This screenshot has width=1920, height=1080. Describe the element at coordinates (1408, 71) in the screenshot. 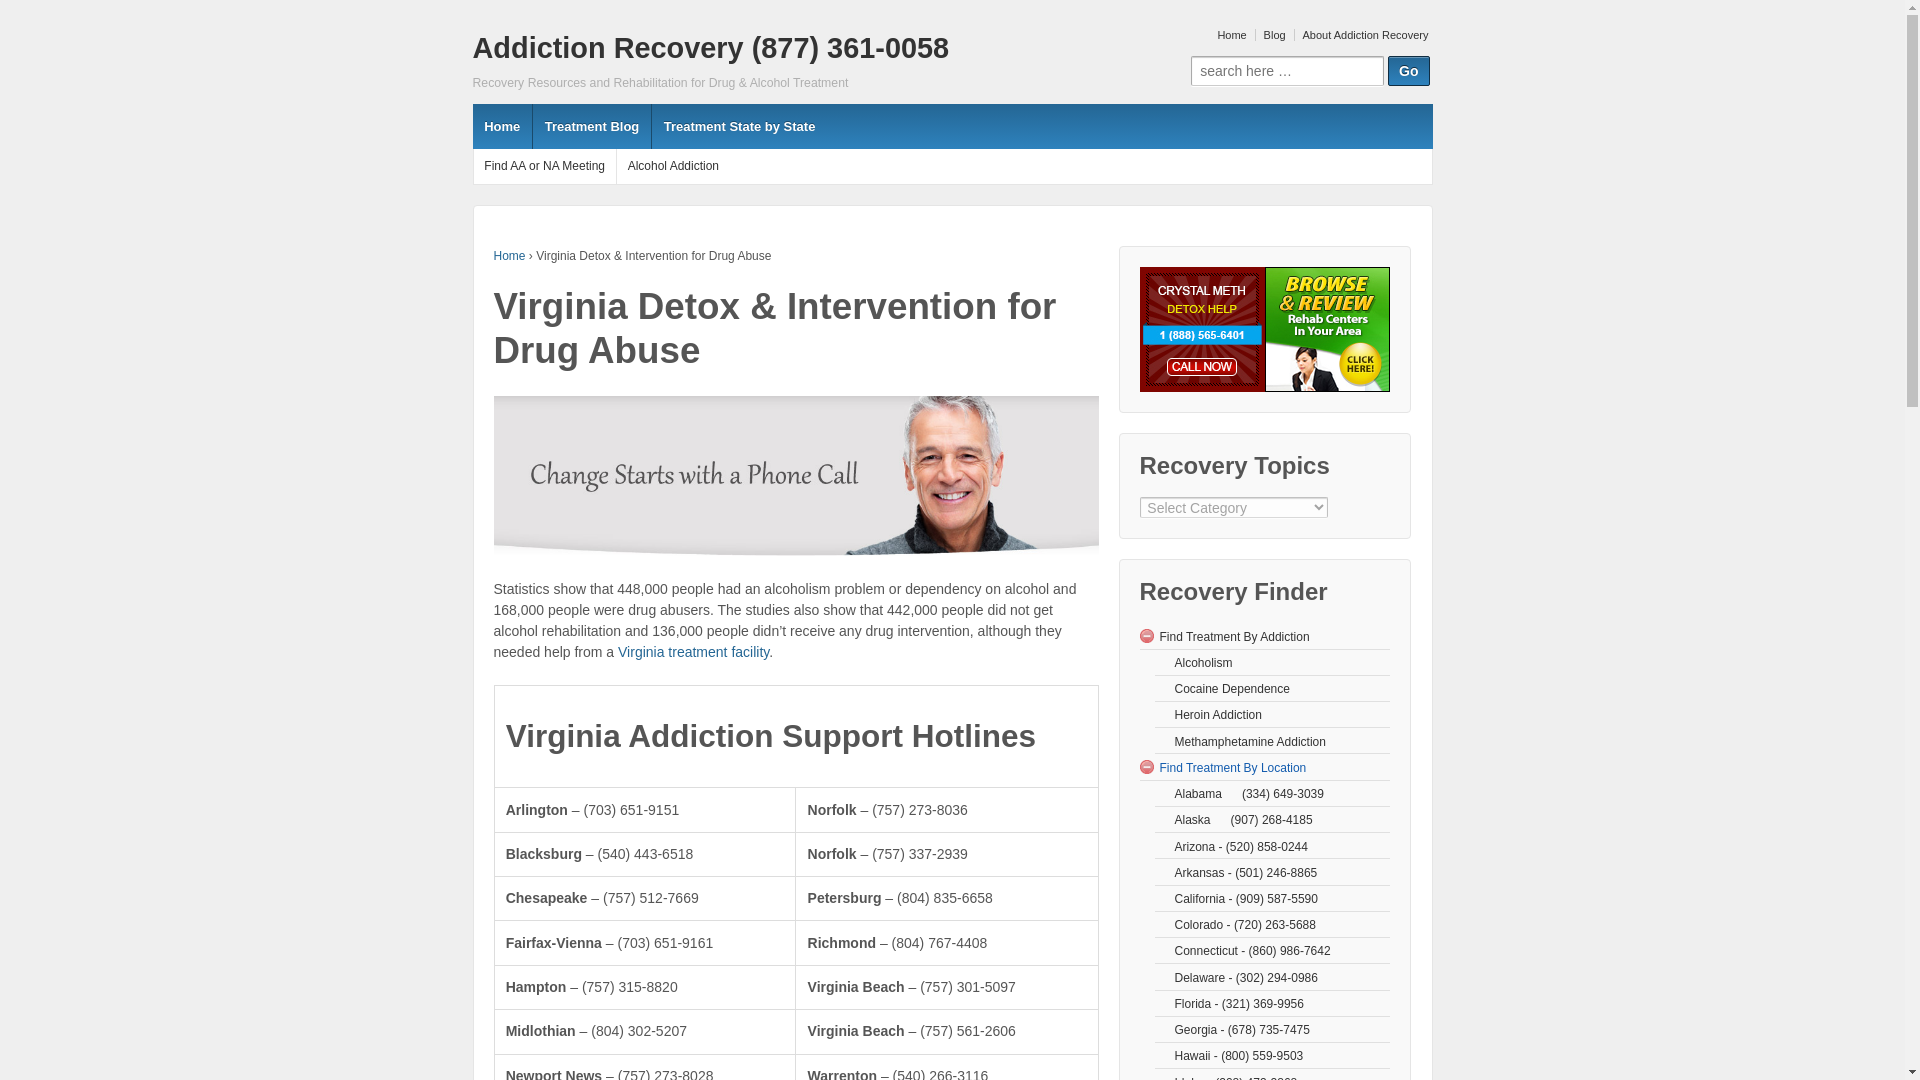

I see `Go` at that location.